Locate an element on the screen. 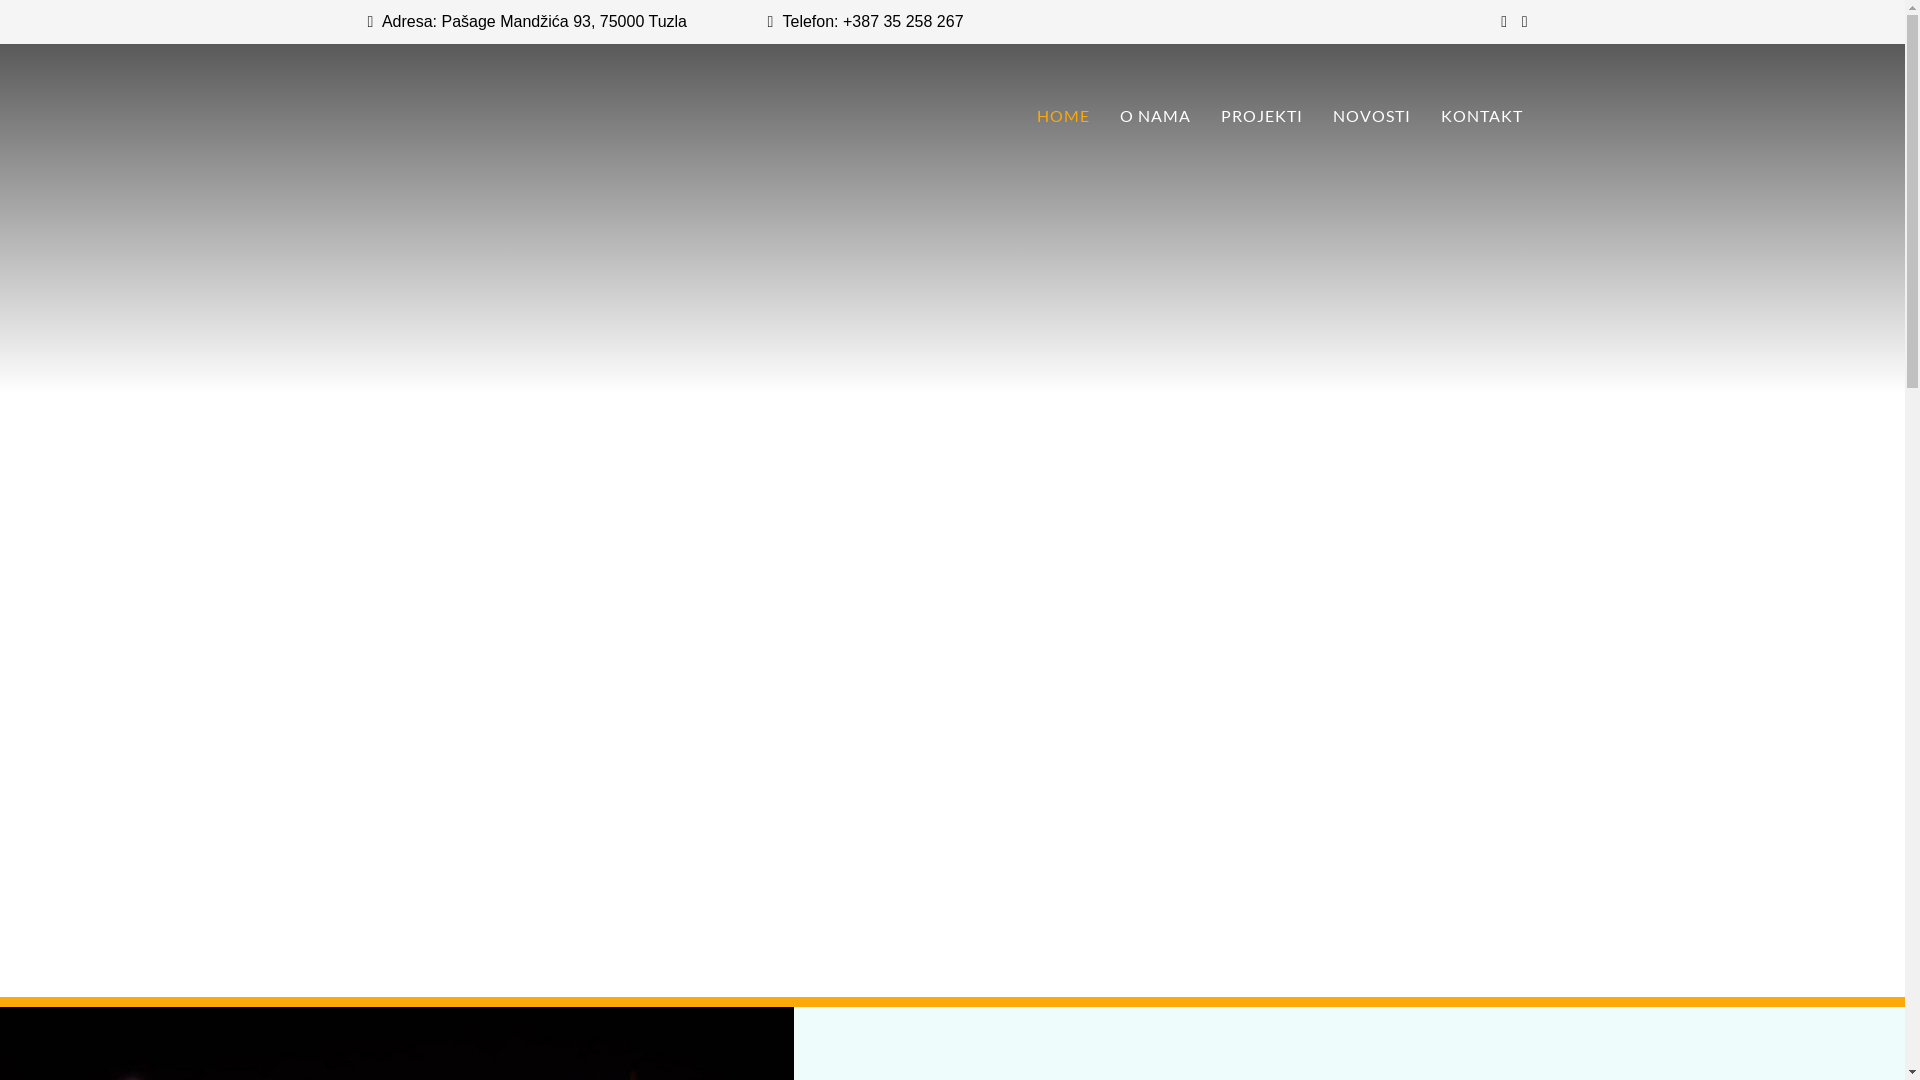 Image resolution: width=1920 pixels, height=1080 pixels. NOVOSTI is located at coordinates (1372, 116).